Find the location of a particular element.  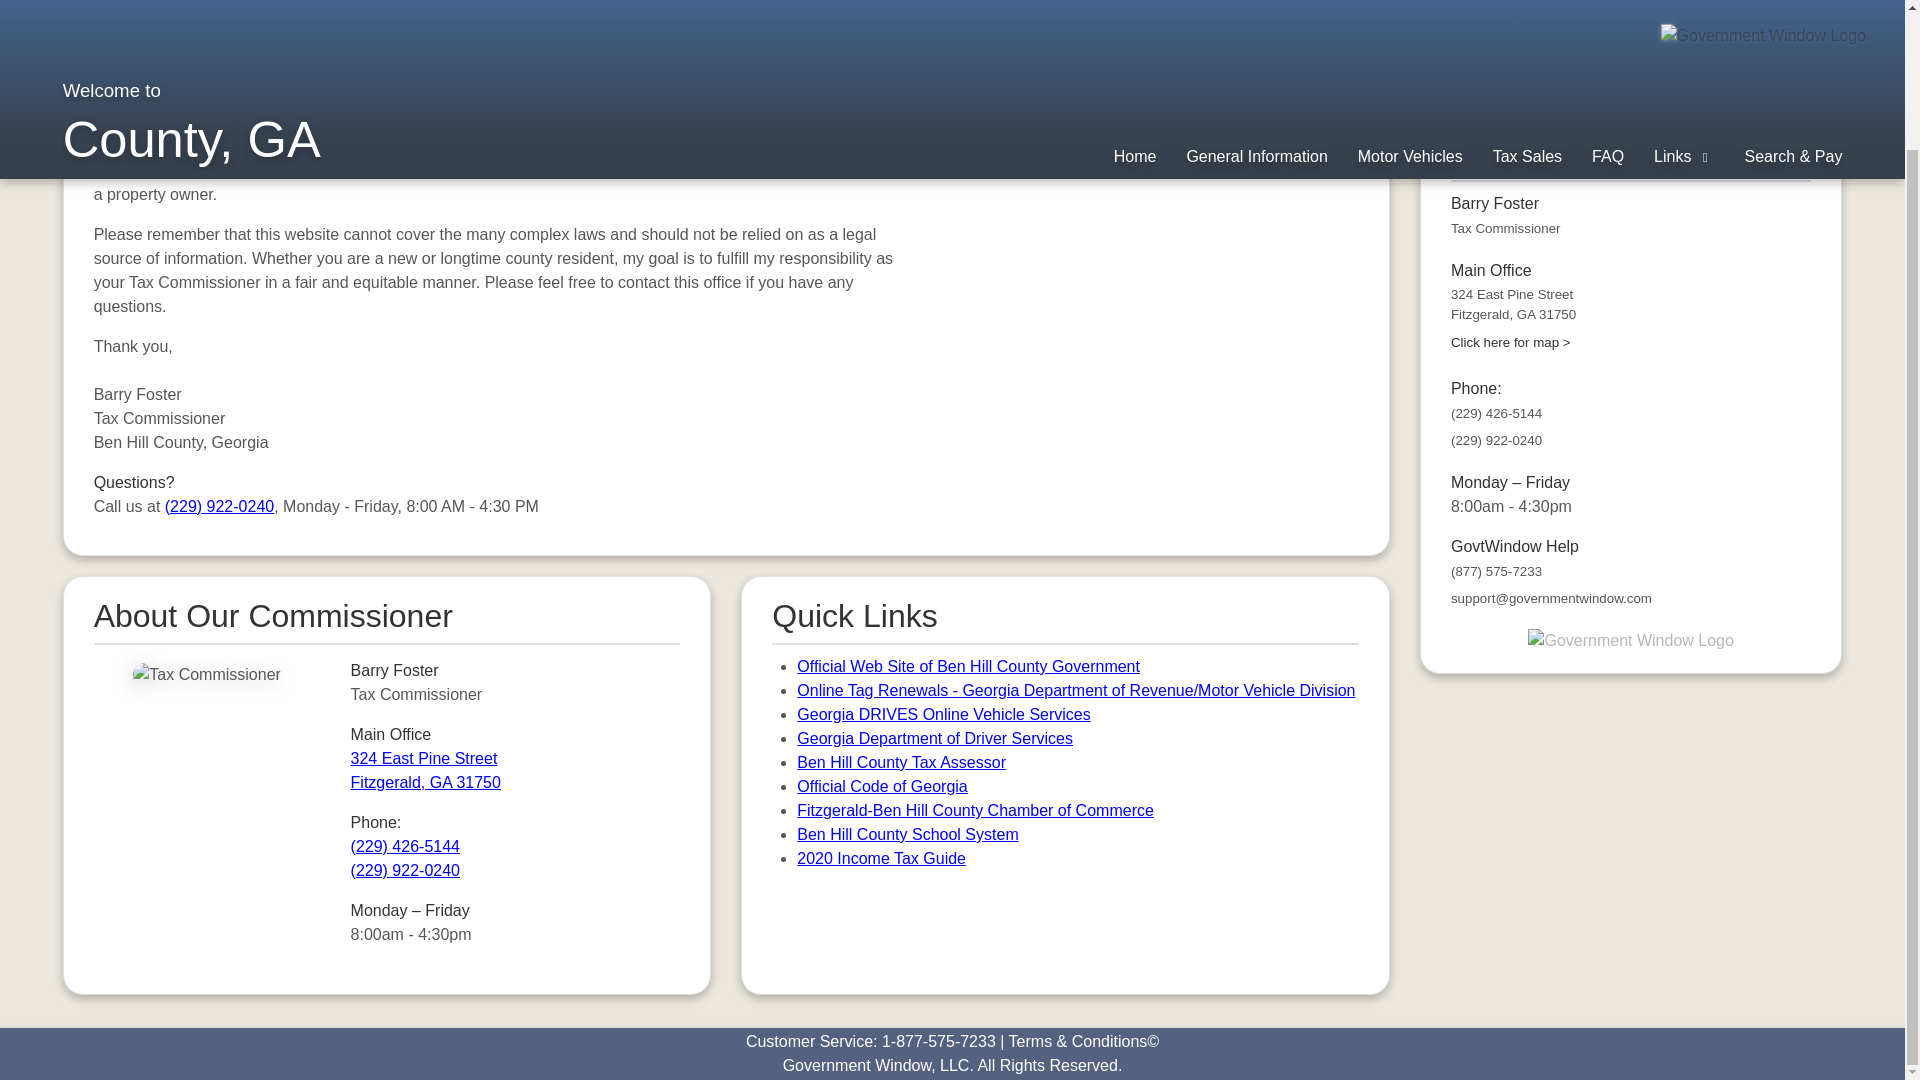

Fitzgerald-Ben Hill County Chamber of Commerce is located at coordinates (974, 810).